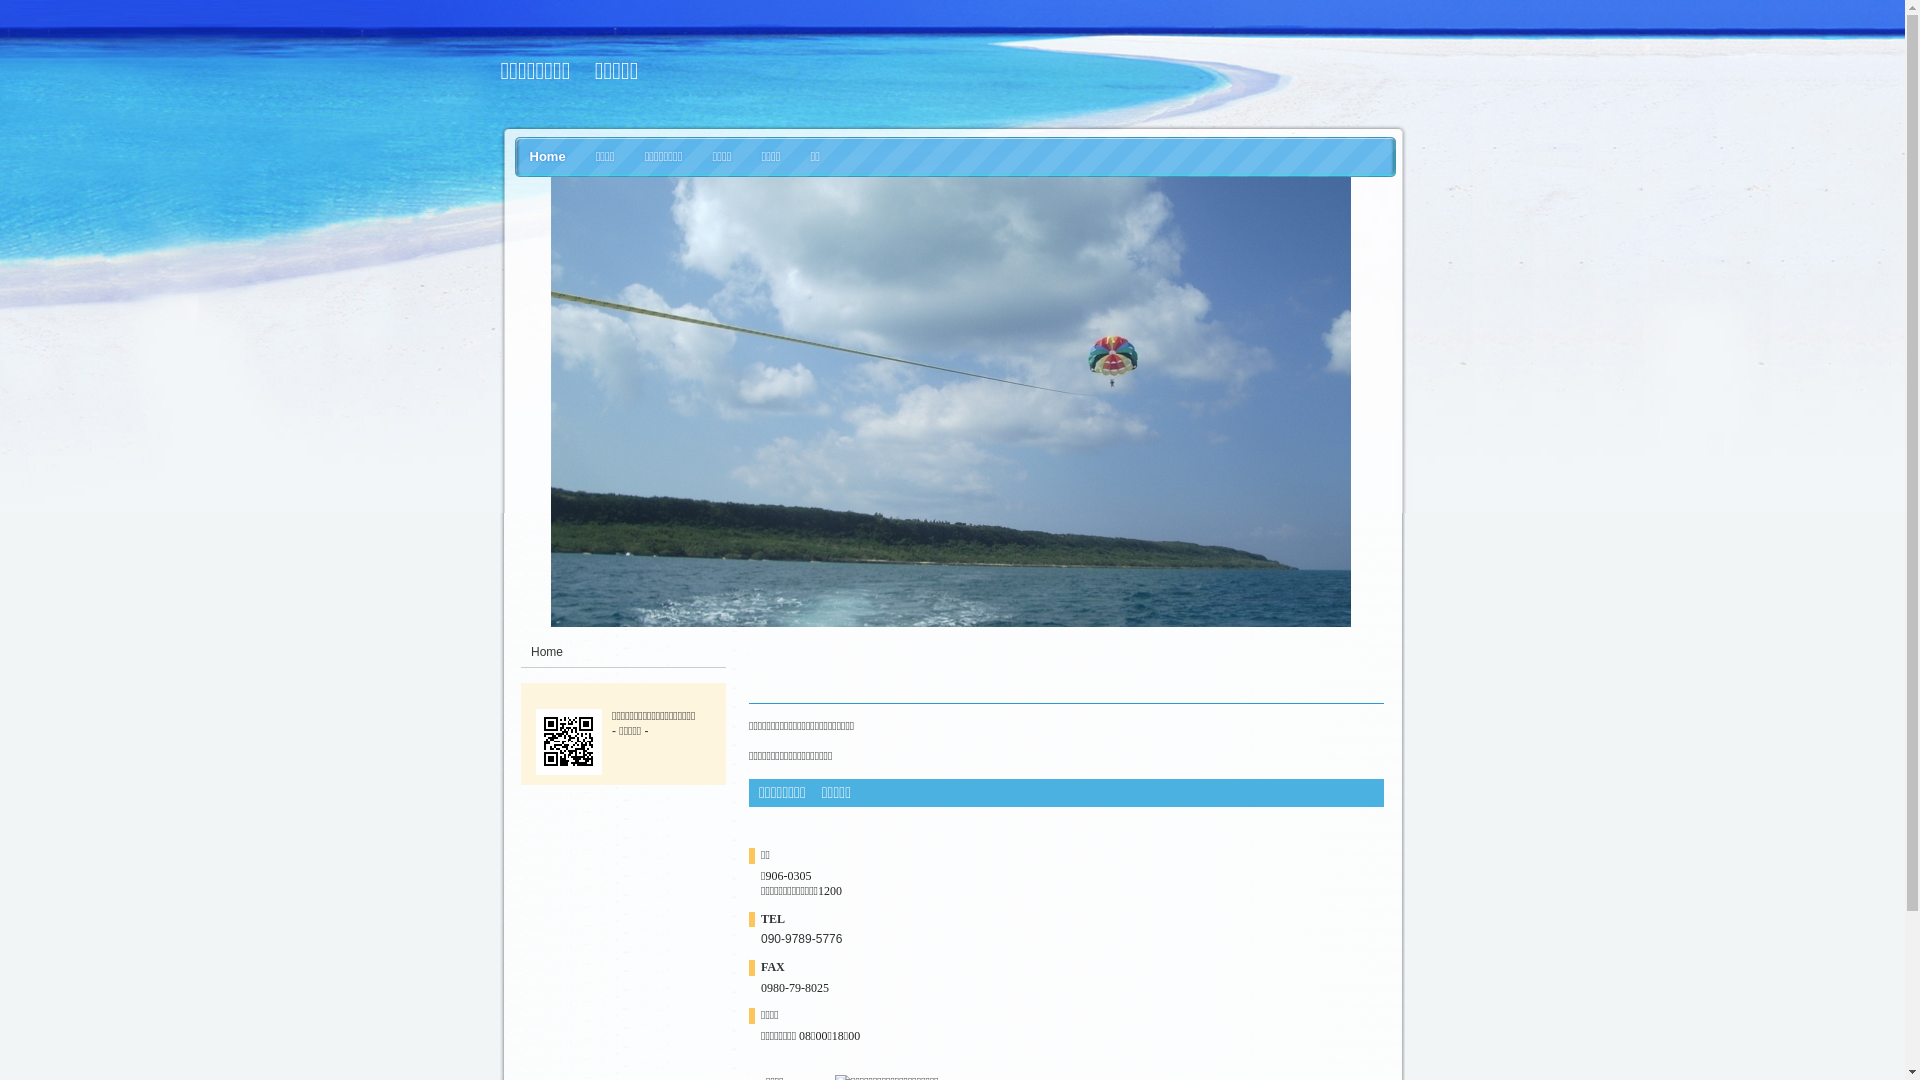 This screenshot has width=1920, height=1080. I want to click on 090-9789-5776, so click(802, 939).